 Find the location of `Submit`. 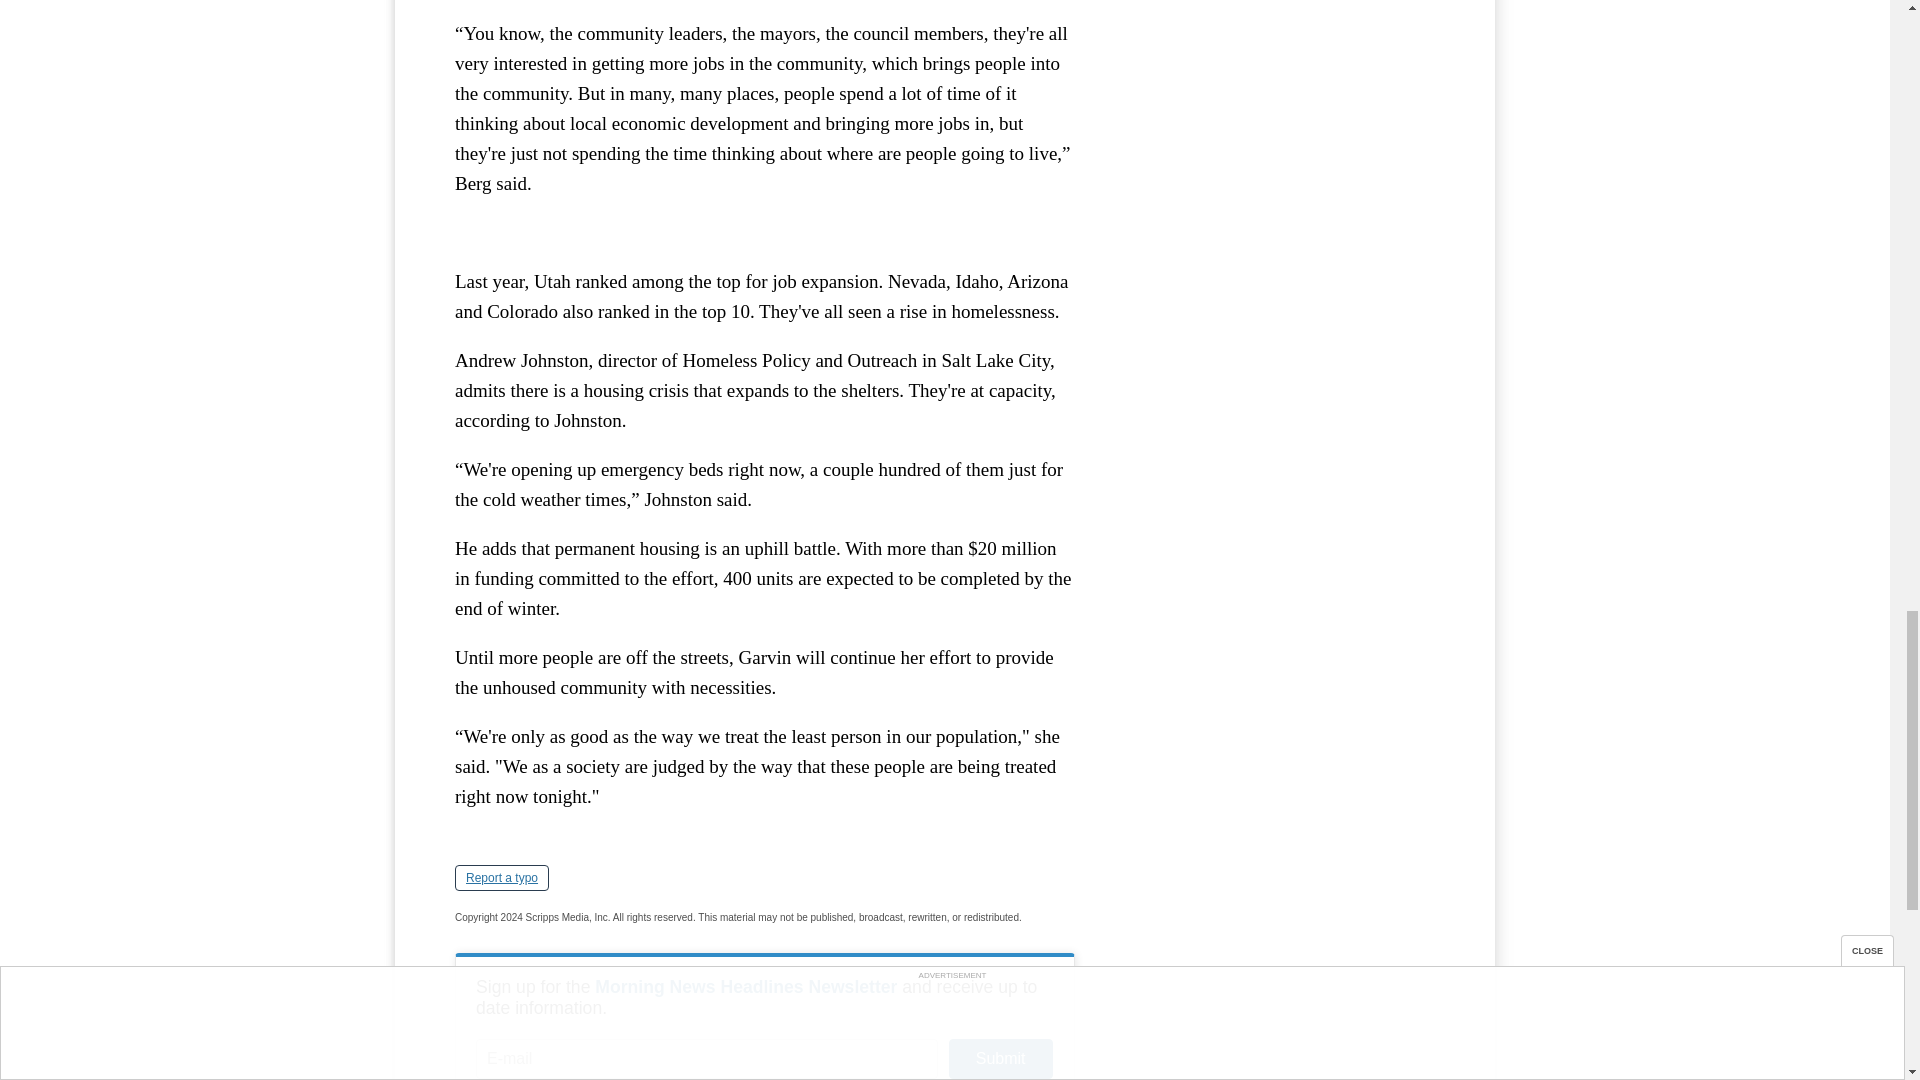

Submit is located at coordinates (1000, 1058).